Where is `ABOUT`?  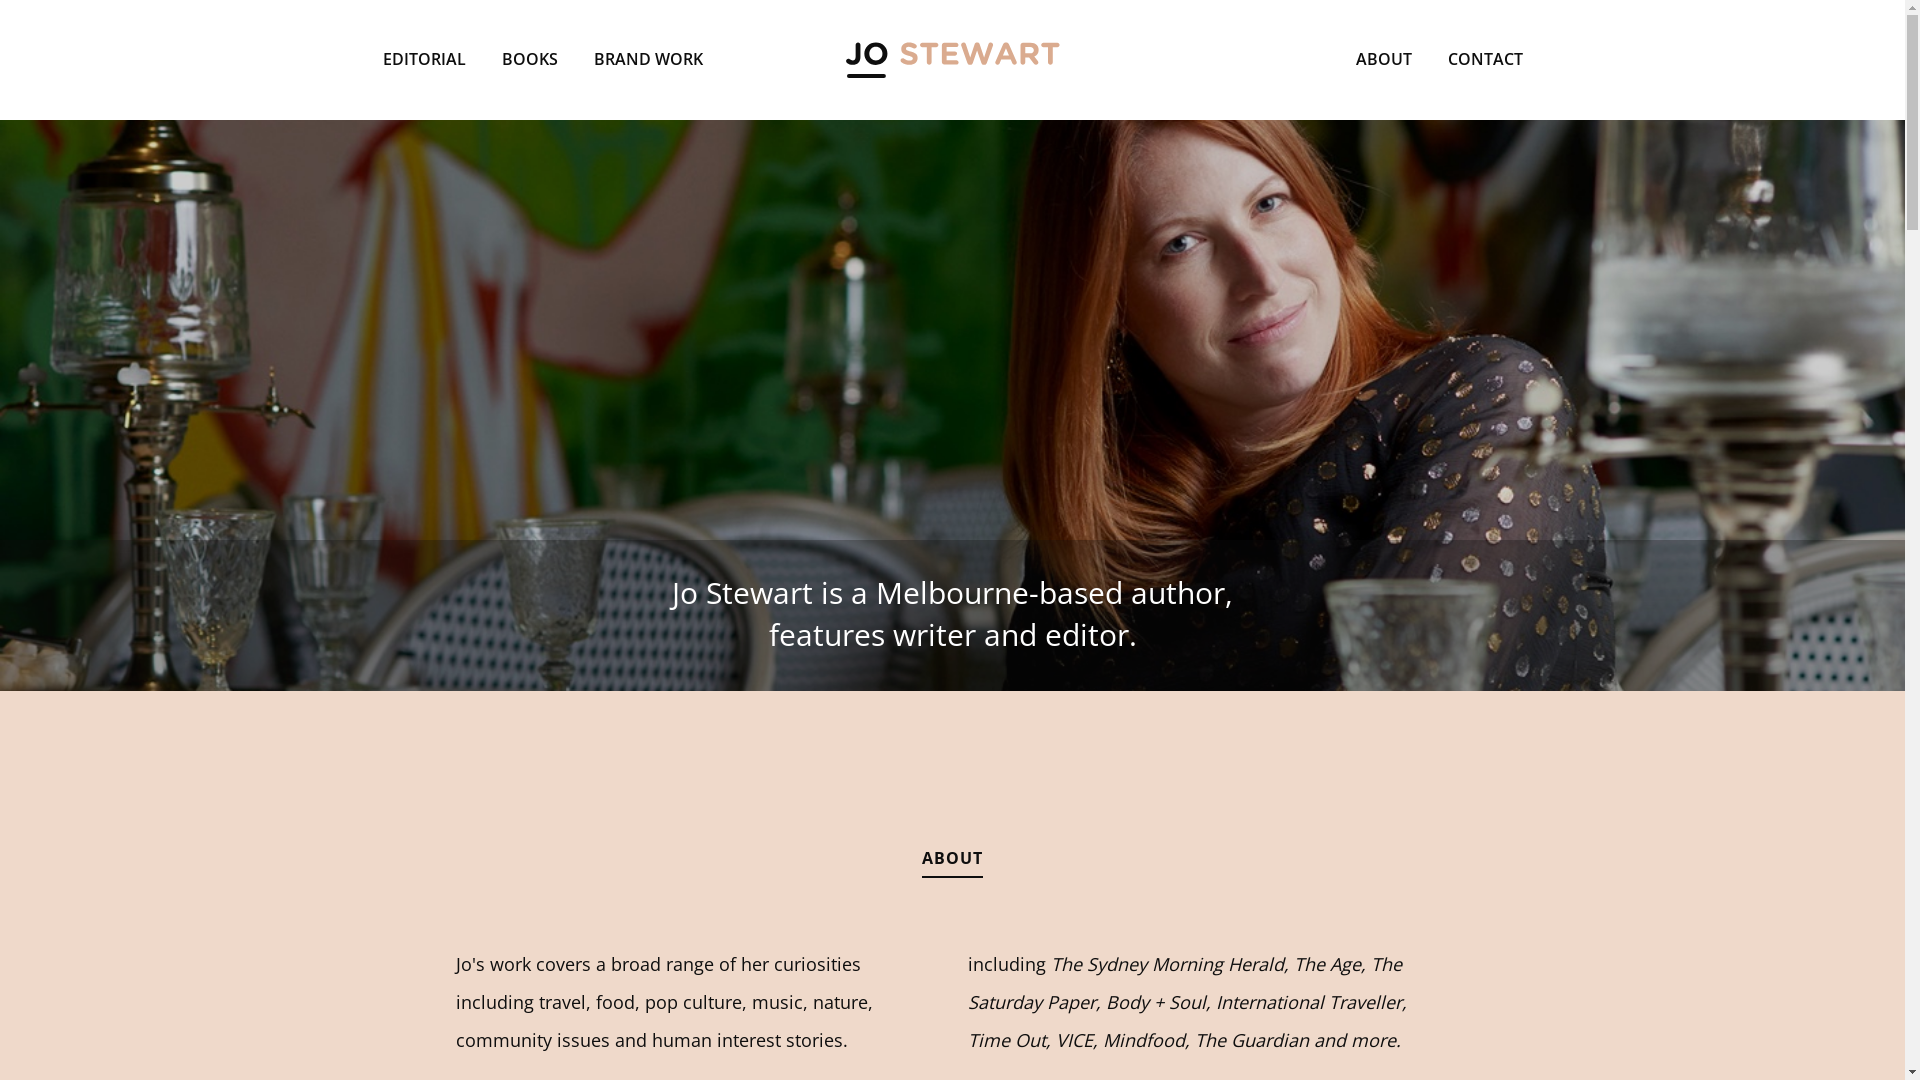 ABOUT is located at coordinates (1384, 59).